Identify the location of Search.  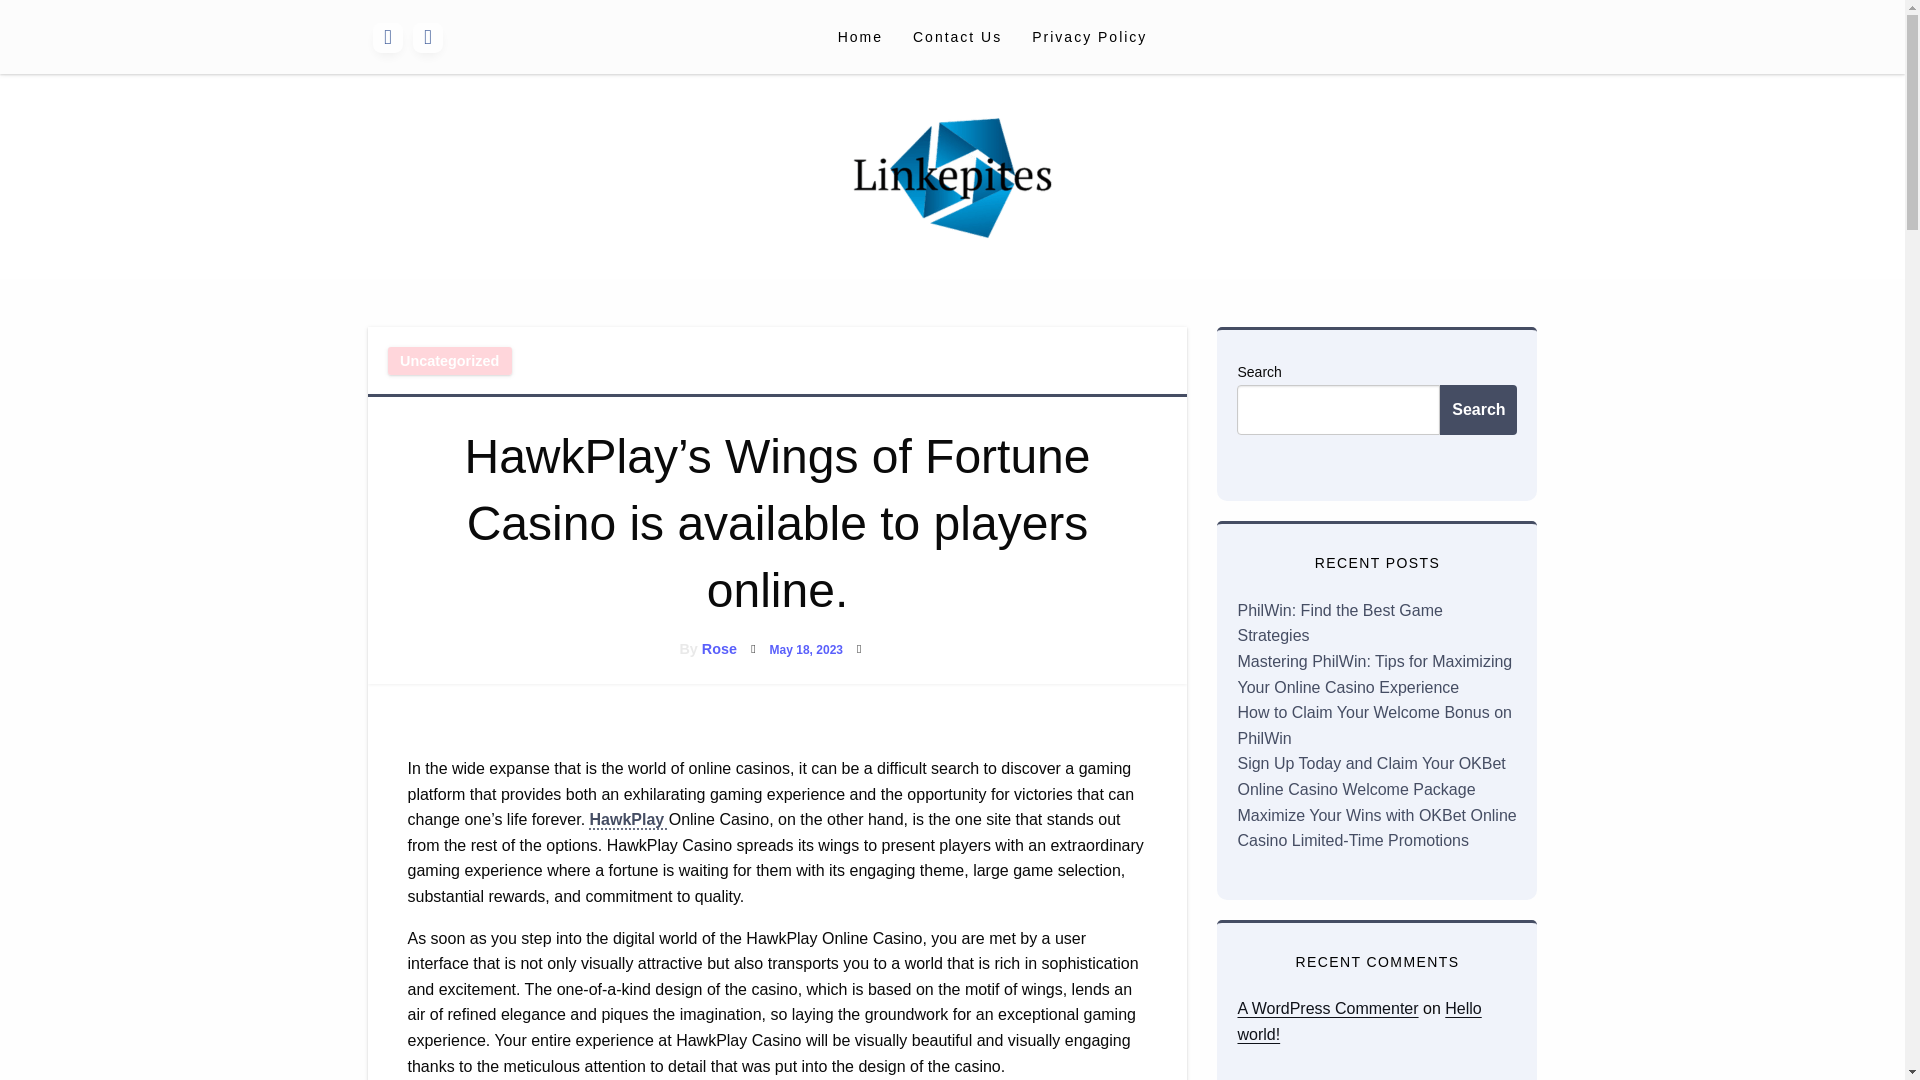
(1478, 410).